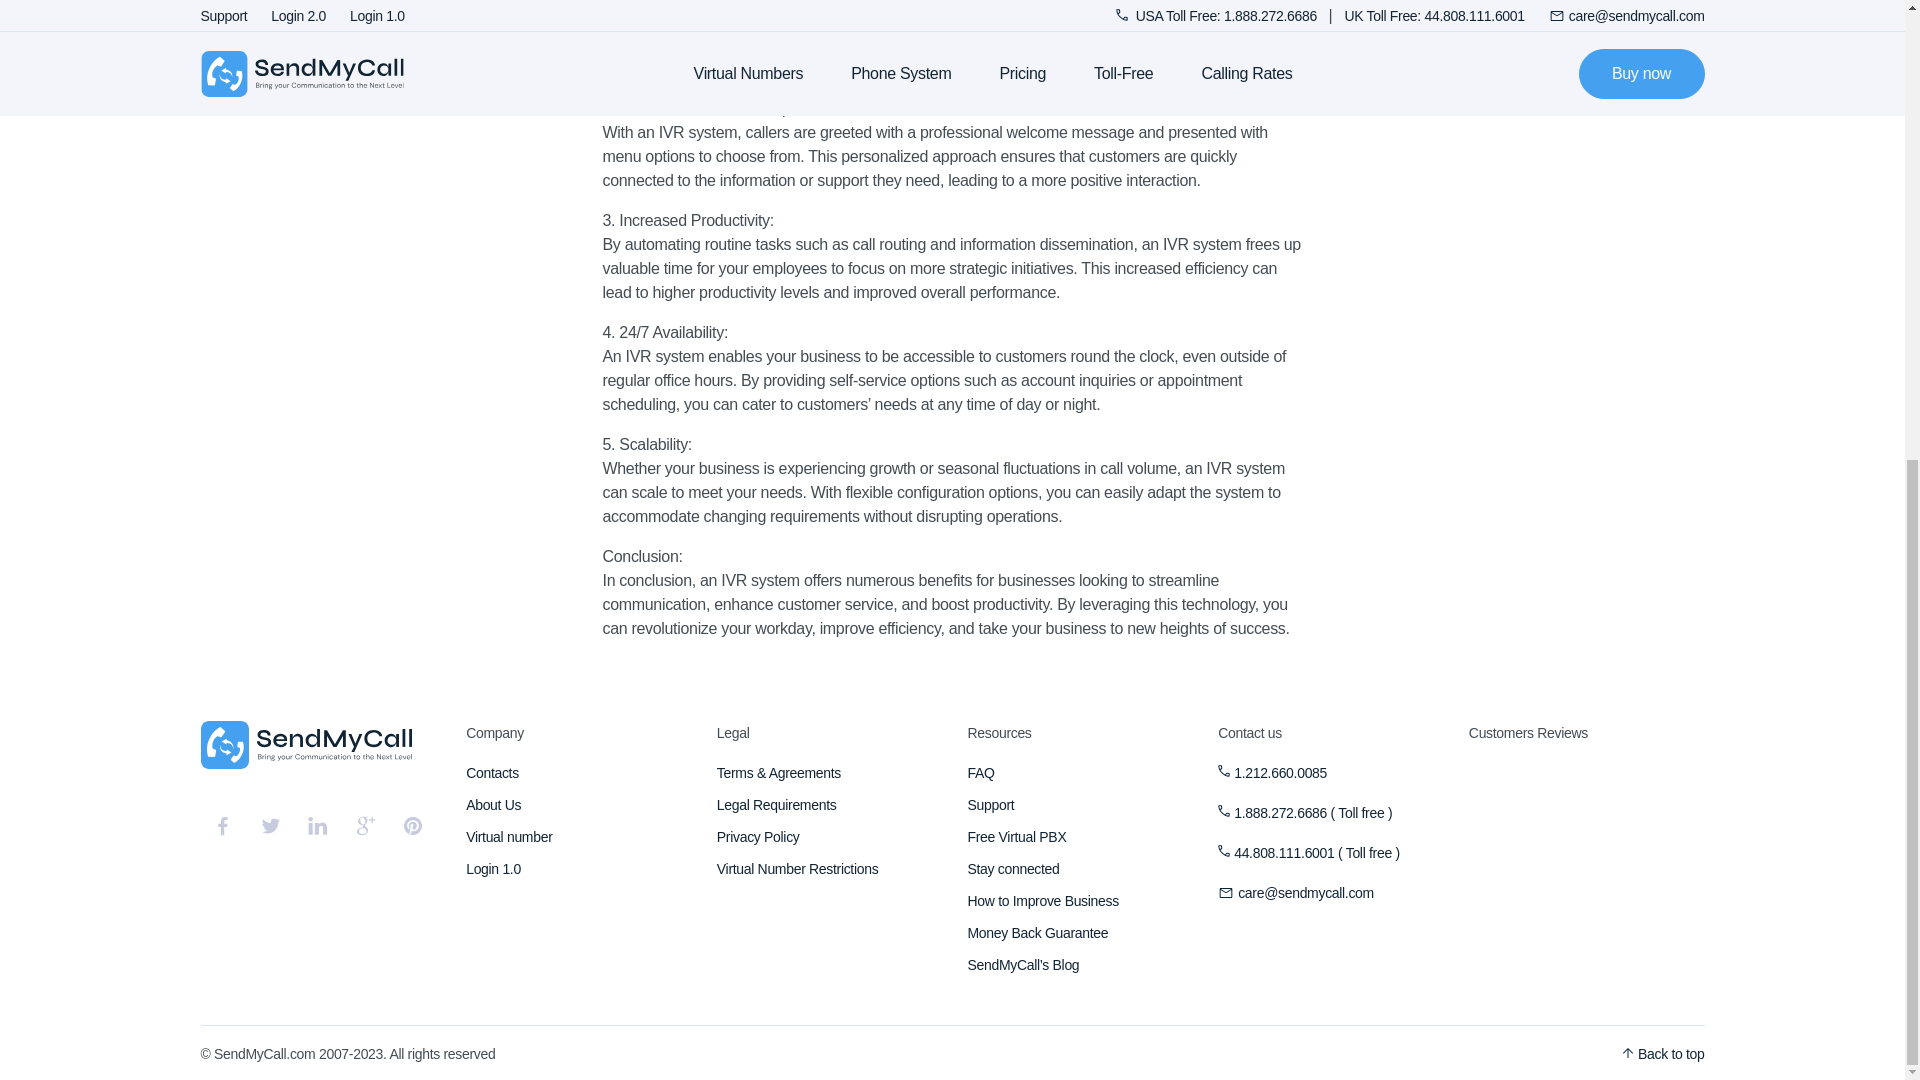 The width and height of the screenshot is (1920, 1080). I want to click on Company, so click(576, 733).